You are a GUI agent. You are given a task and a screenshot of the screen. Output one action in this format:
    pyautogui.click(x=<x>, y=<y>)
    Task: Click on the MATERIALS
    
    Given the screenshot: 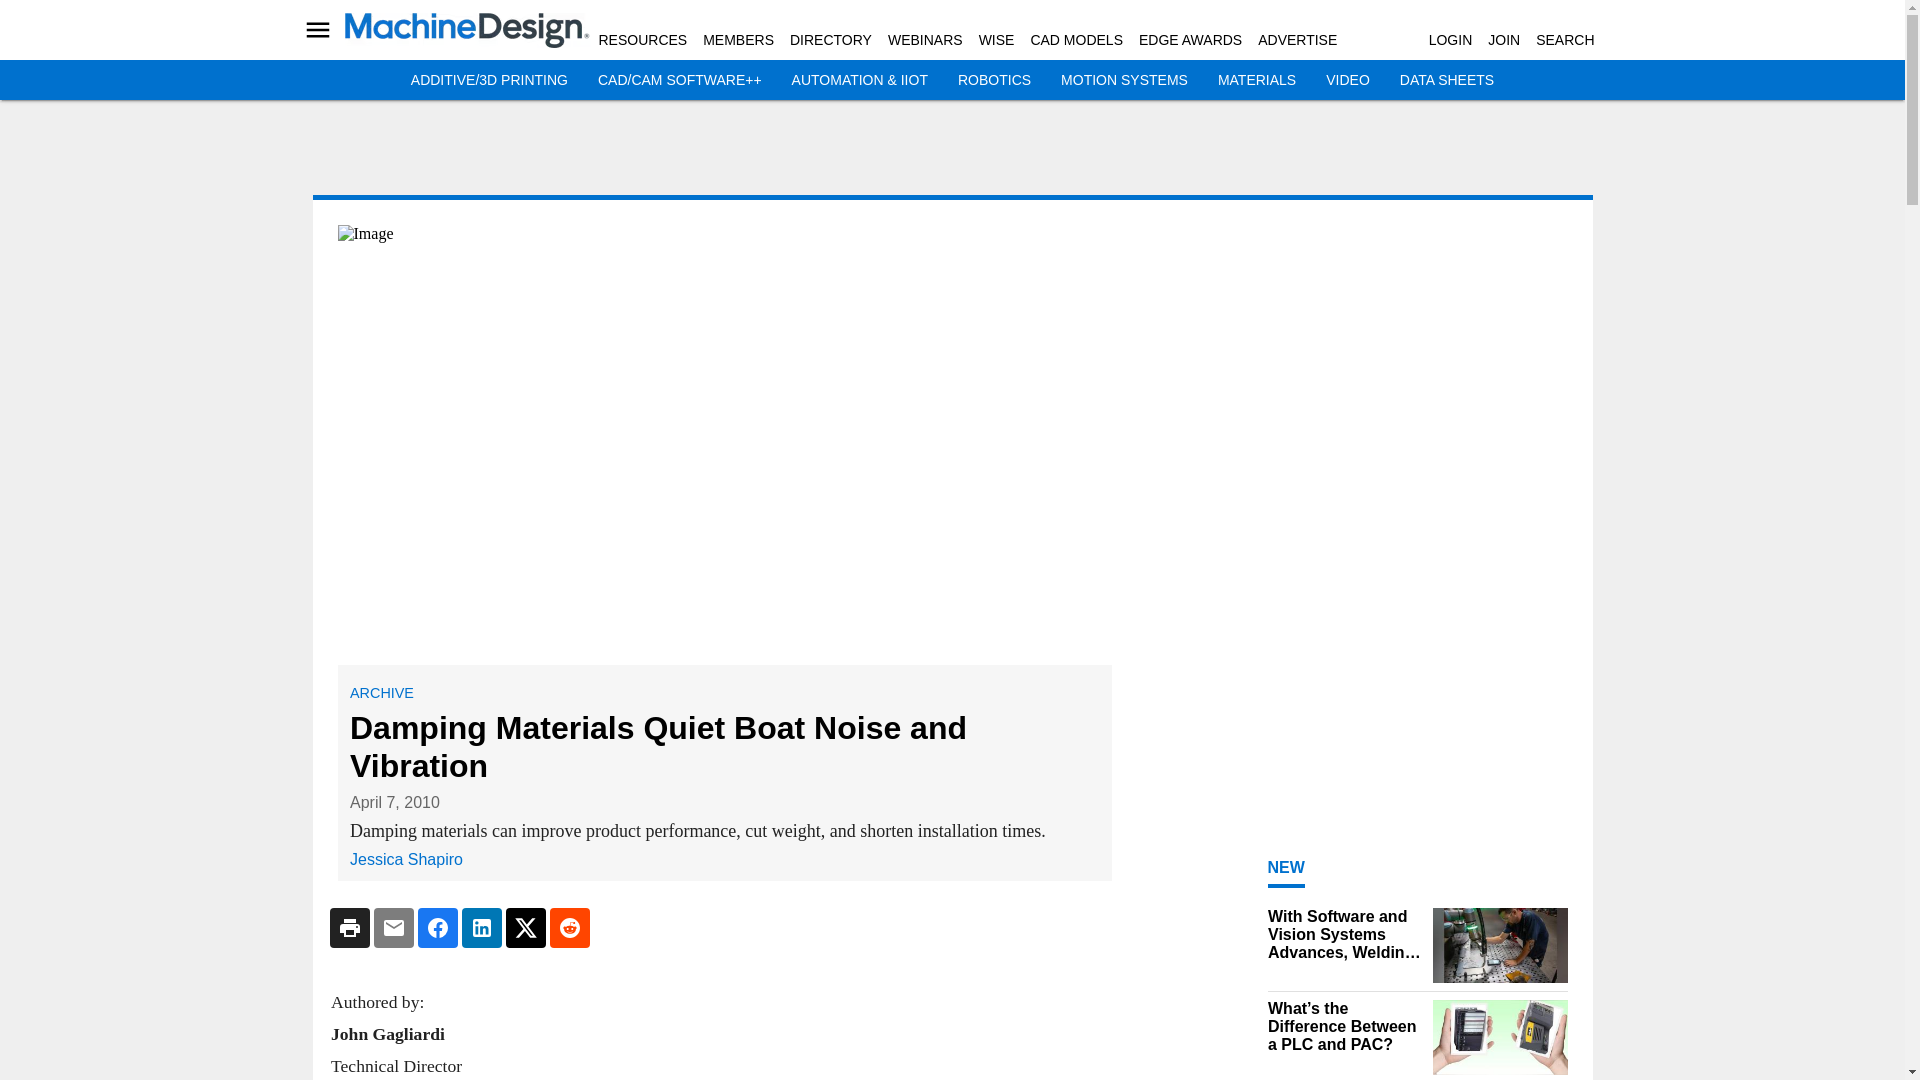 What is the action you would take?
    pyautogui.click(x=1256, y=80)
    